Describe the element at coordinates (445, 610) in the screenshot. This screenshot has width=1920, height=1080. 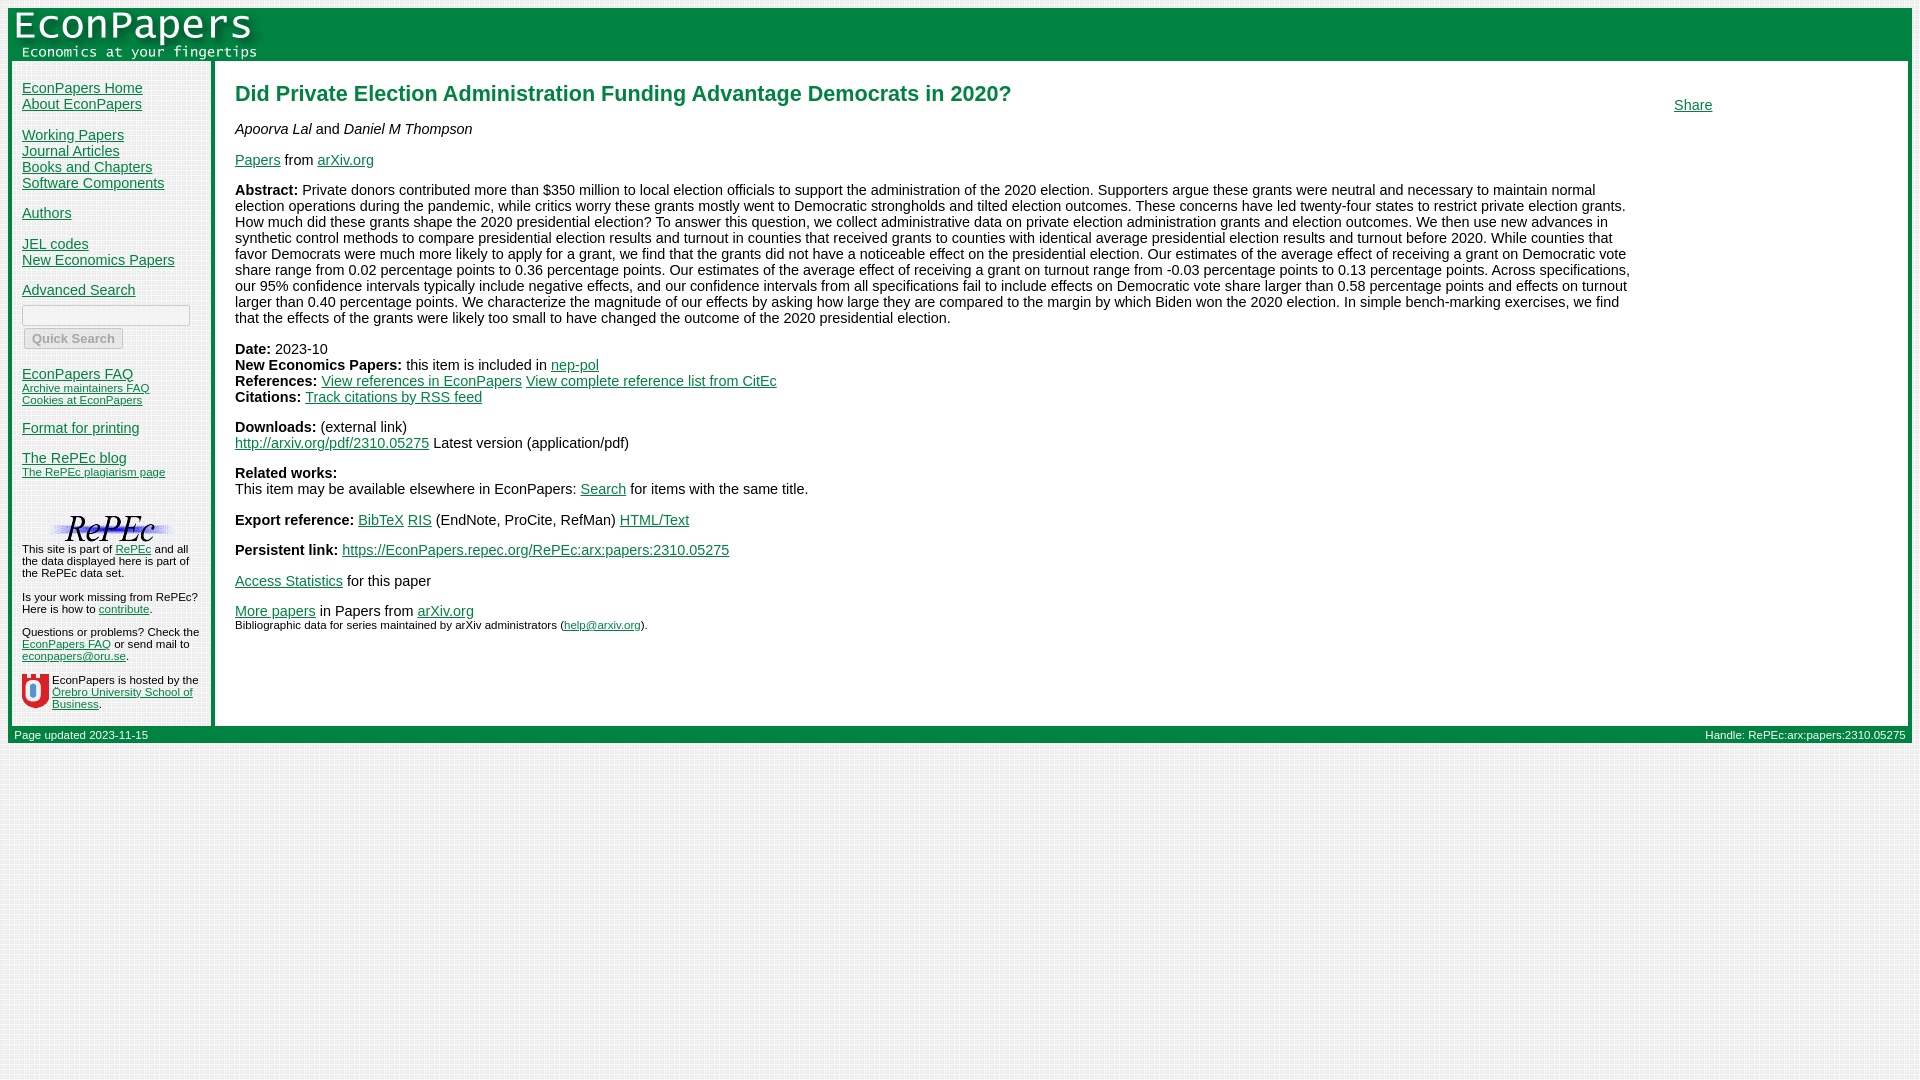
I see `arXiv.org` at that location.